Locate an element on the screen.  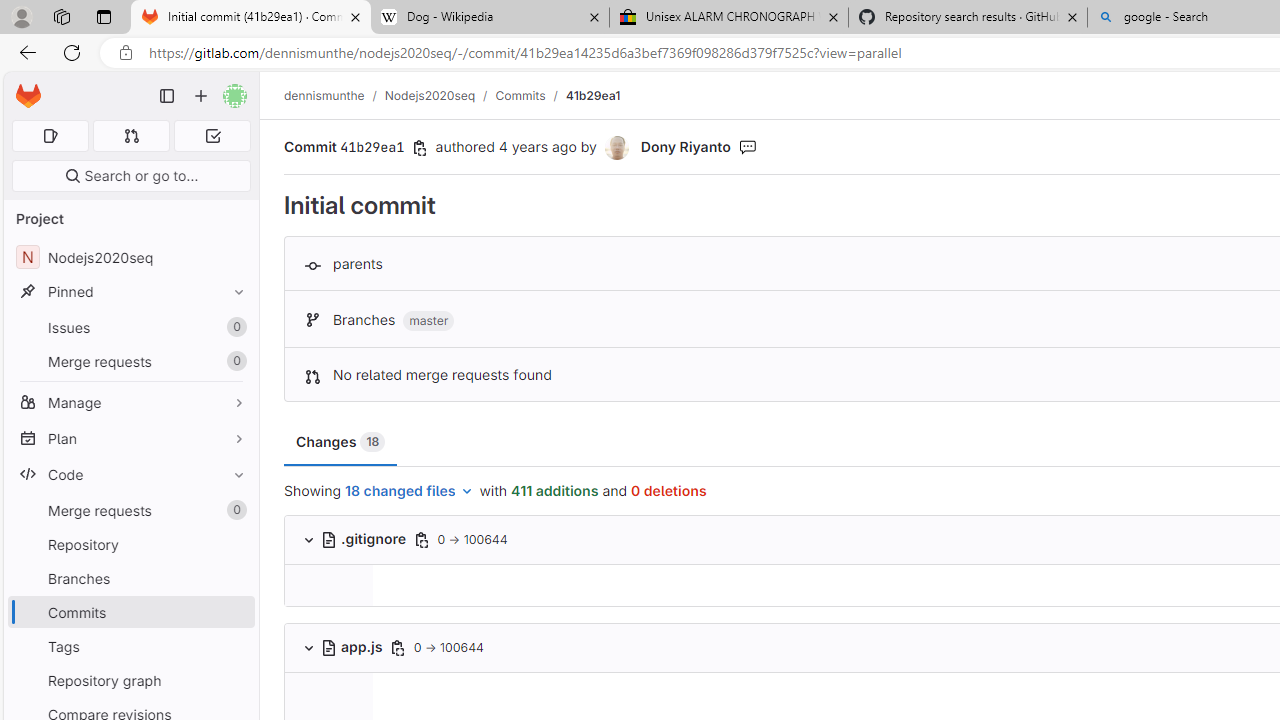
Tags is located at coordinates (130, 646).